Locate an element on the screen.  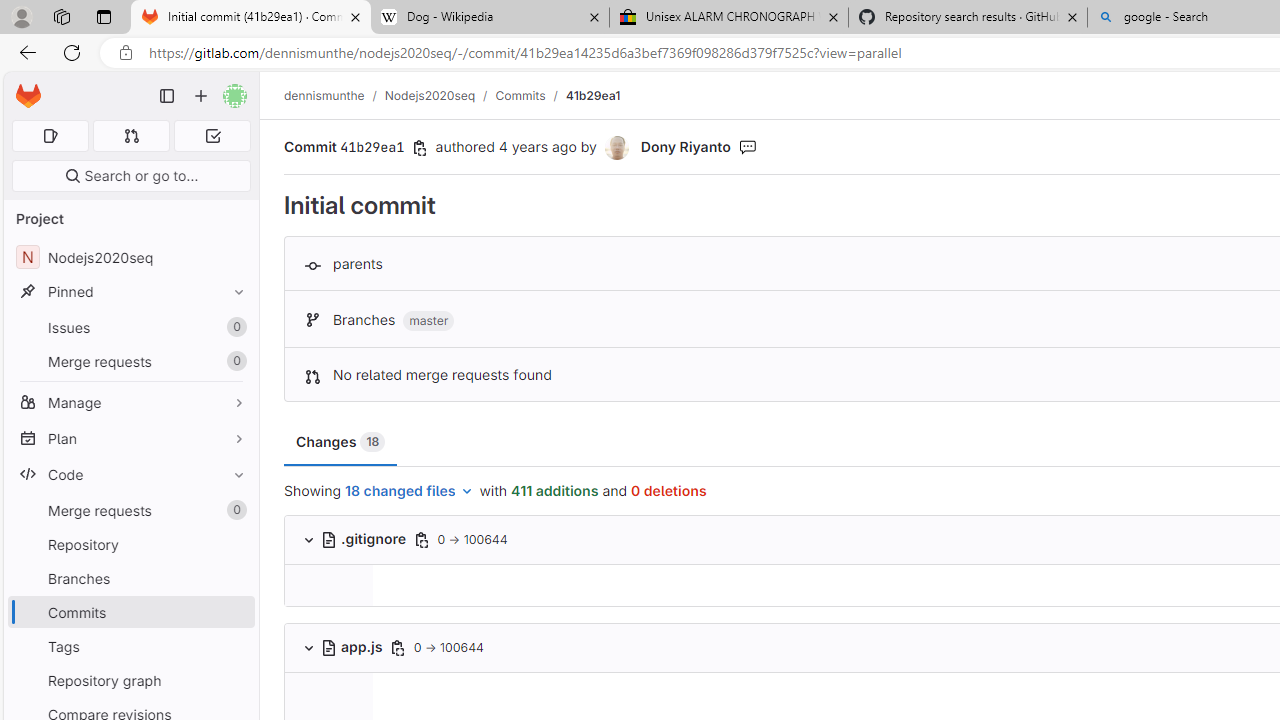
Tags is located at coordinates (130, 646).